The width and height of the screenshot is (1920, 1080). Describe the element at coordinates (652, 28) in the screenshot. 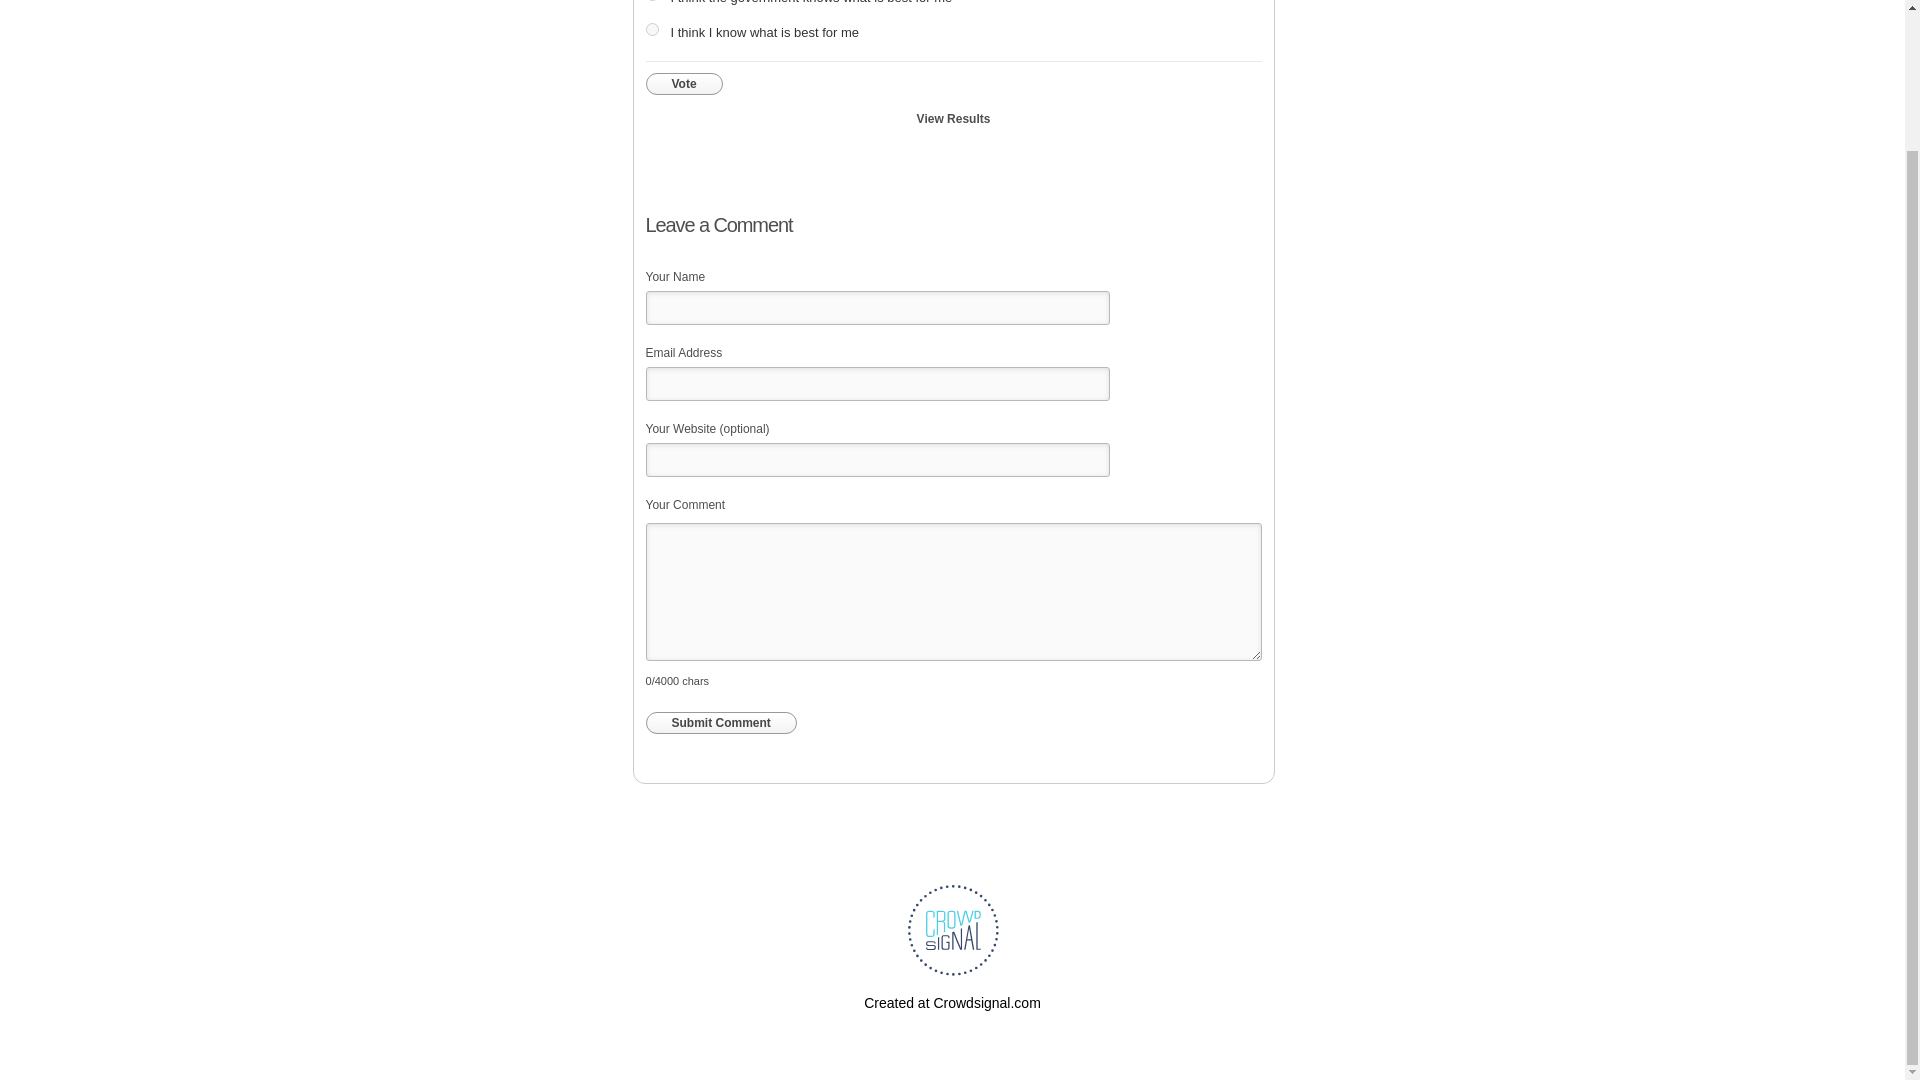

I see `49911022` at that location.